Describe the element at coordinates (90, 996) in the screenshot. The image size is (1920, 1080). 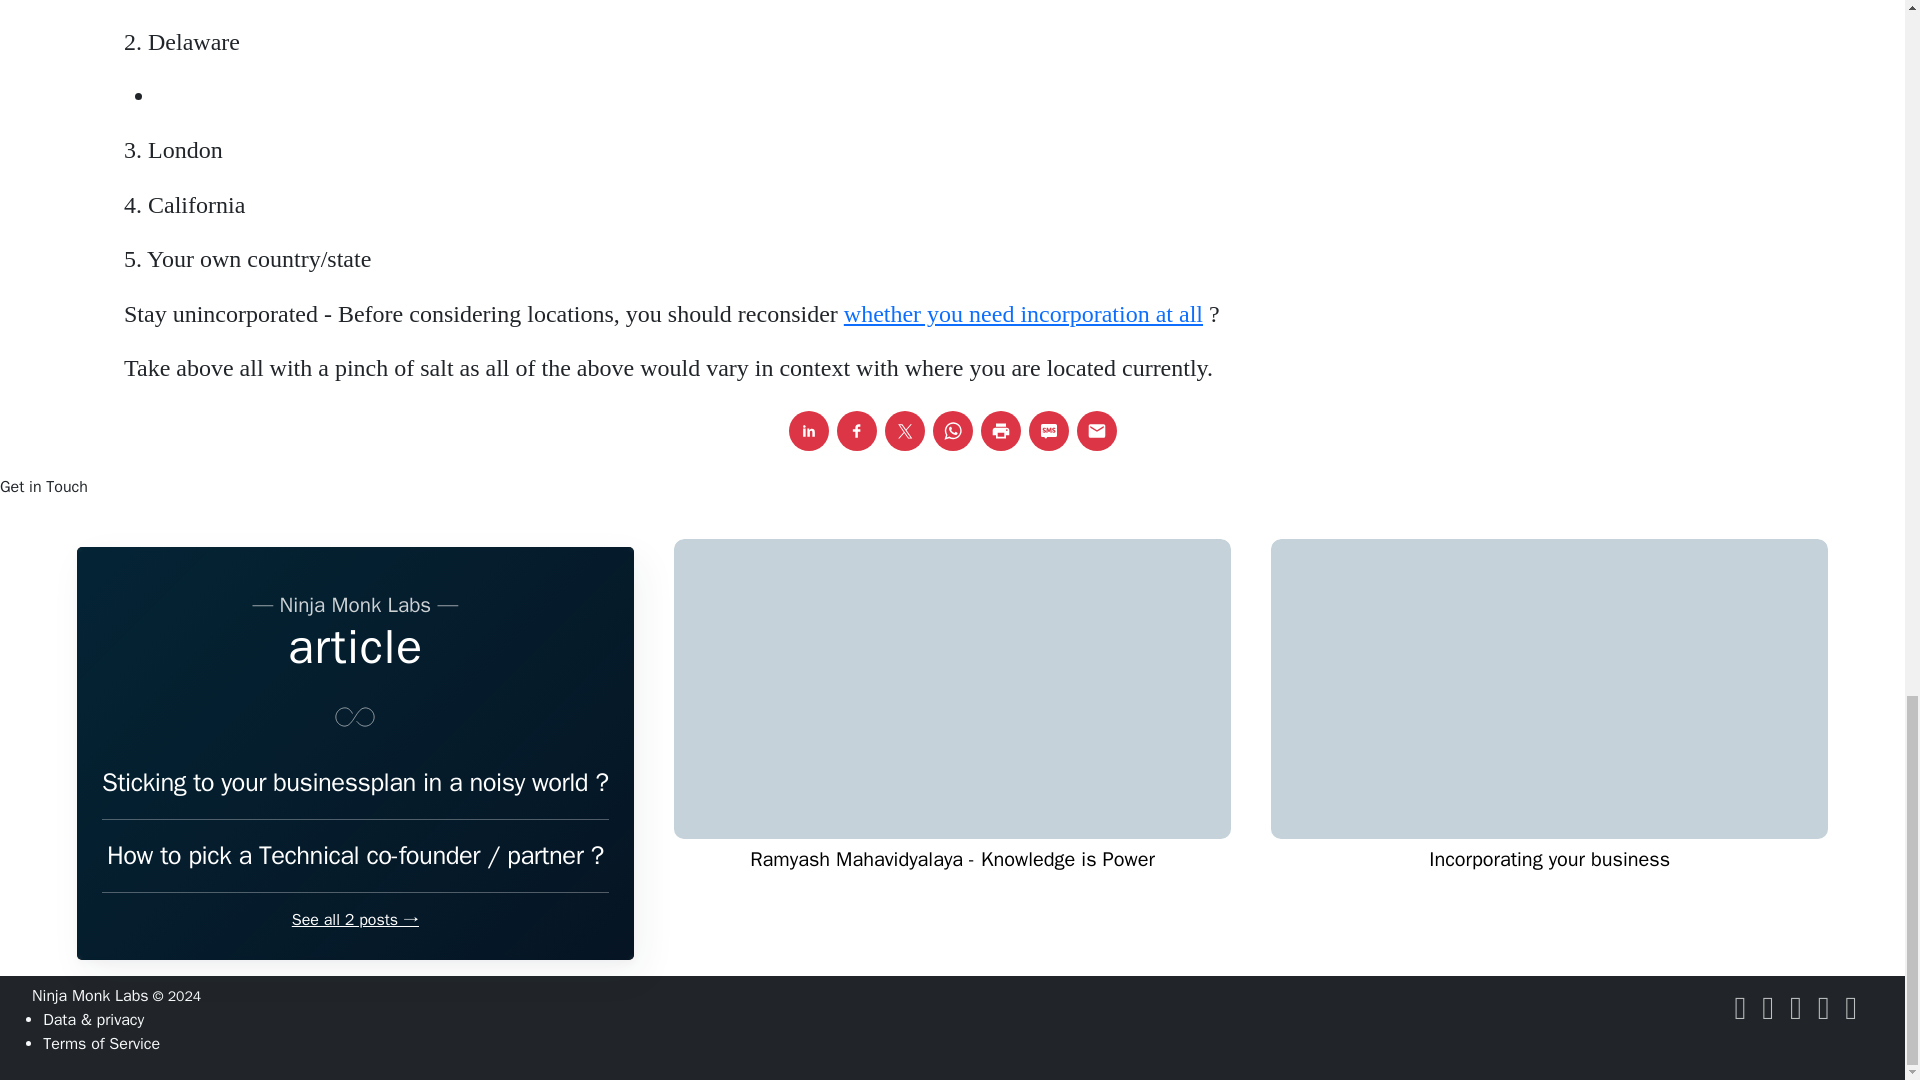
I see `Ninja Monk Labs` at that location.